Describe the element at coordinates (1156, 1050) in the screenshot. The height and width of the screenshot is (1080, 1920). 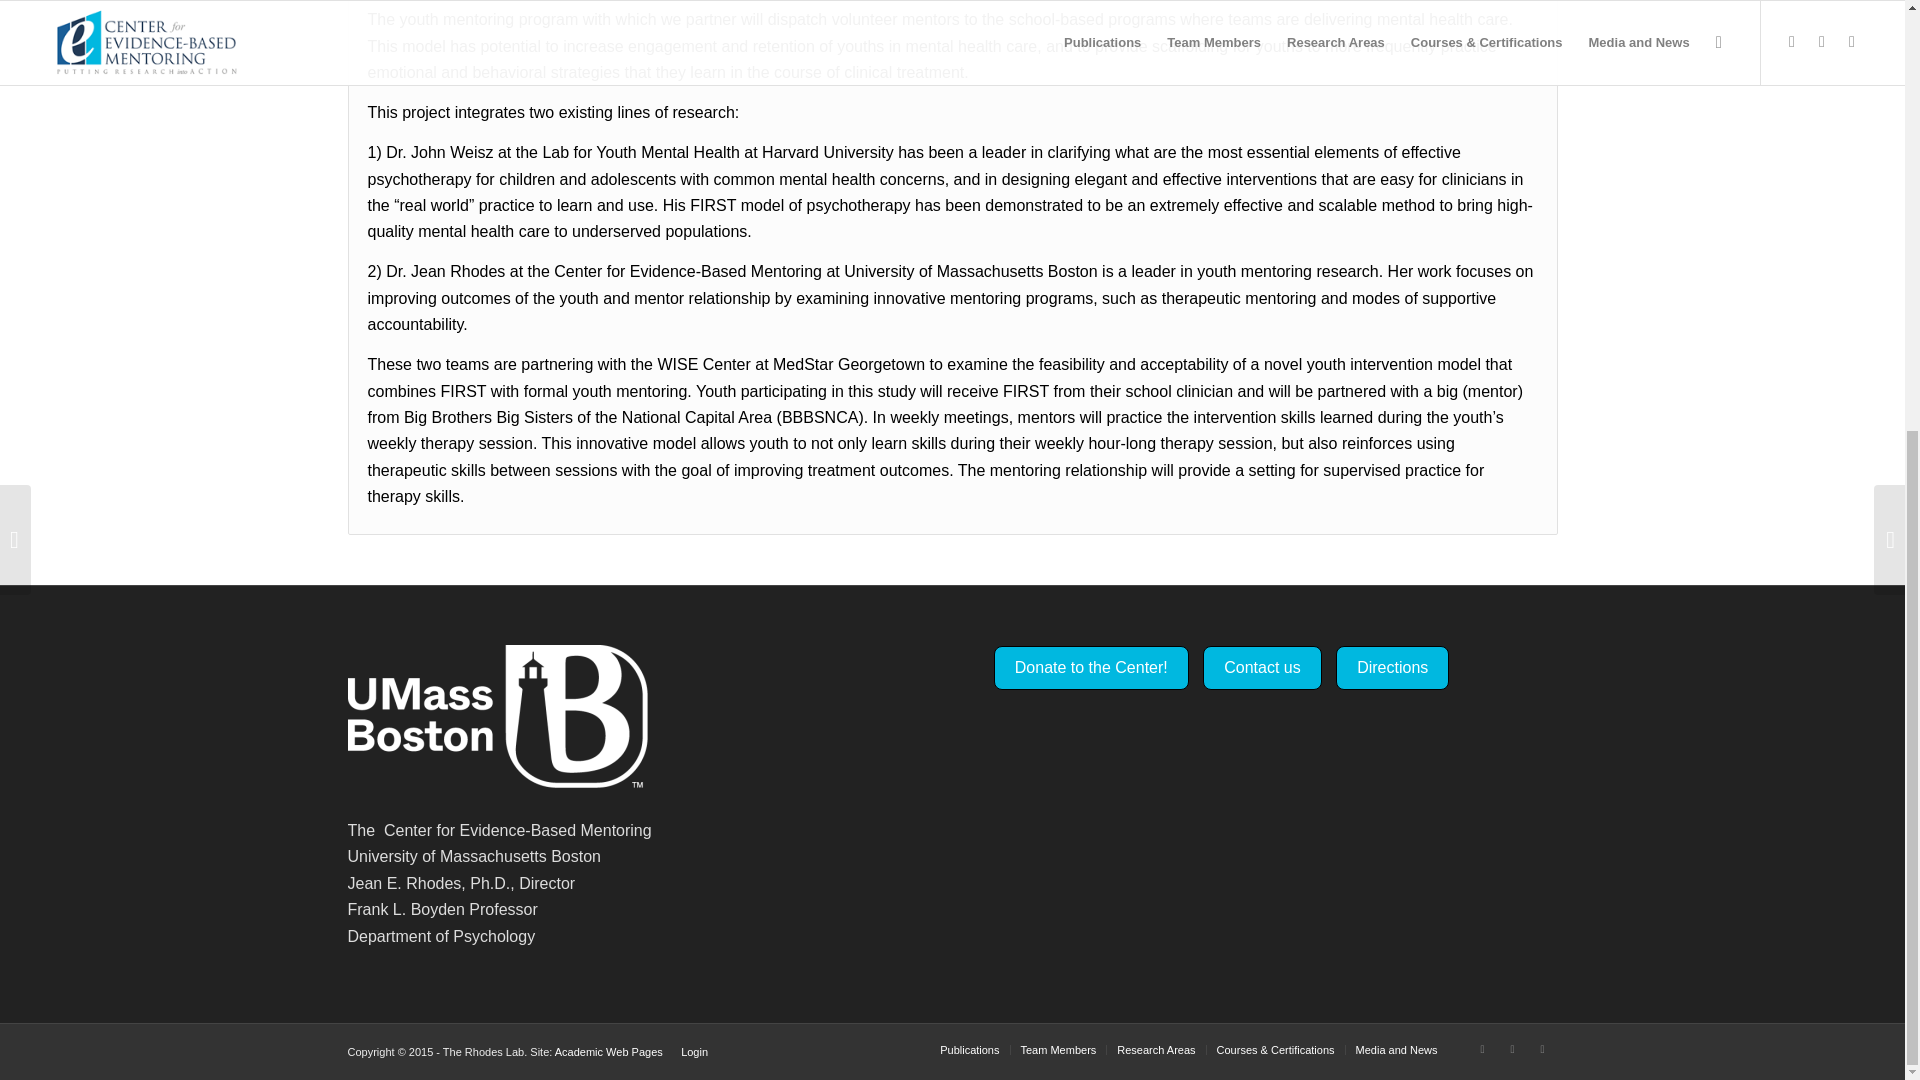
I see `Research Areas` at that location.